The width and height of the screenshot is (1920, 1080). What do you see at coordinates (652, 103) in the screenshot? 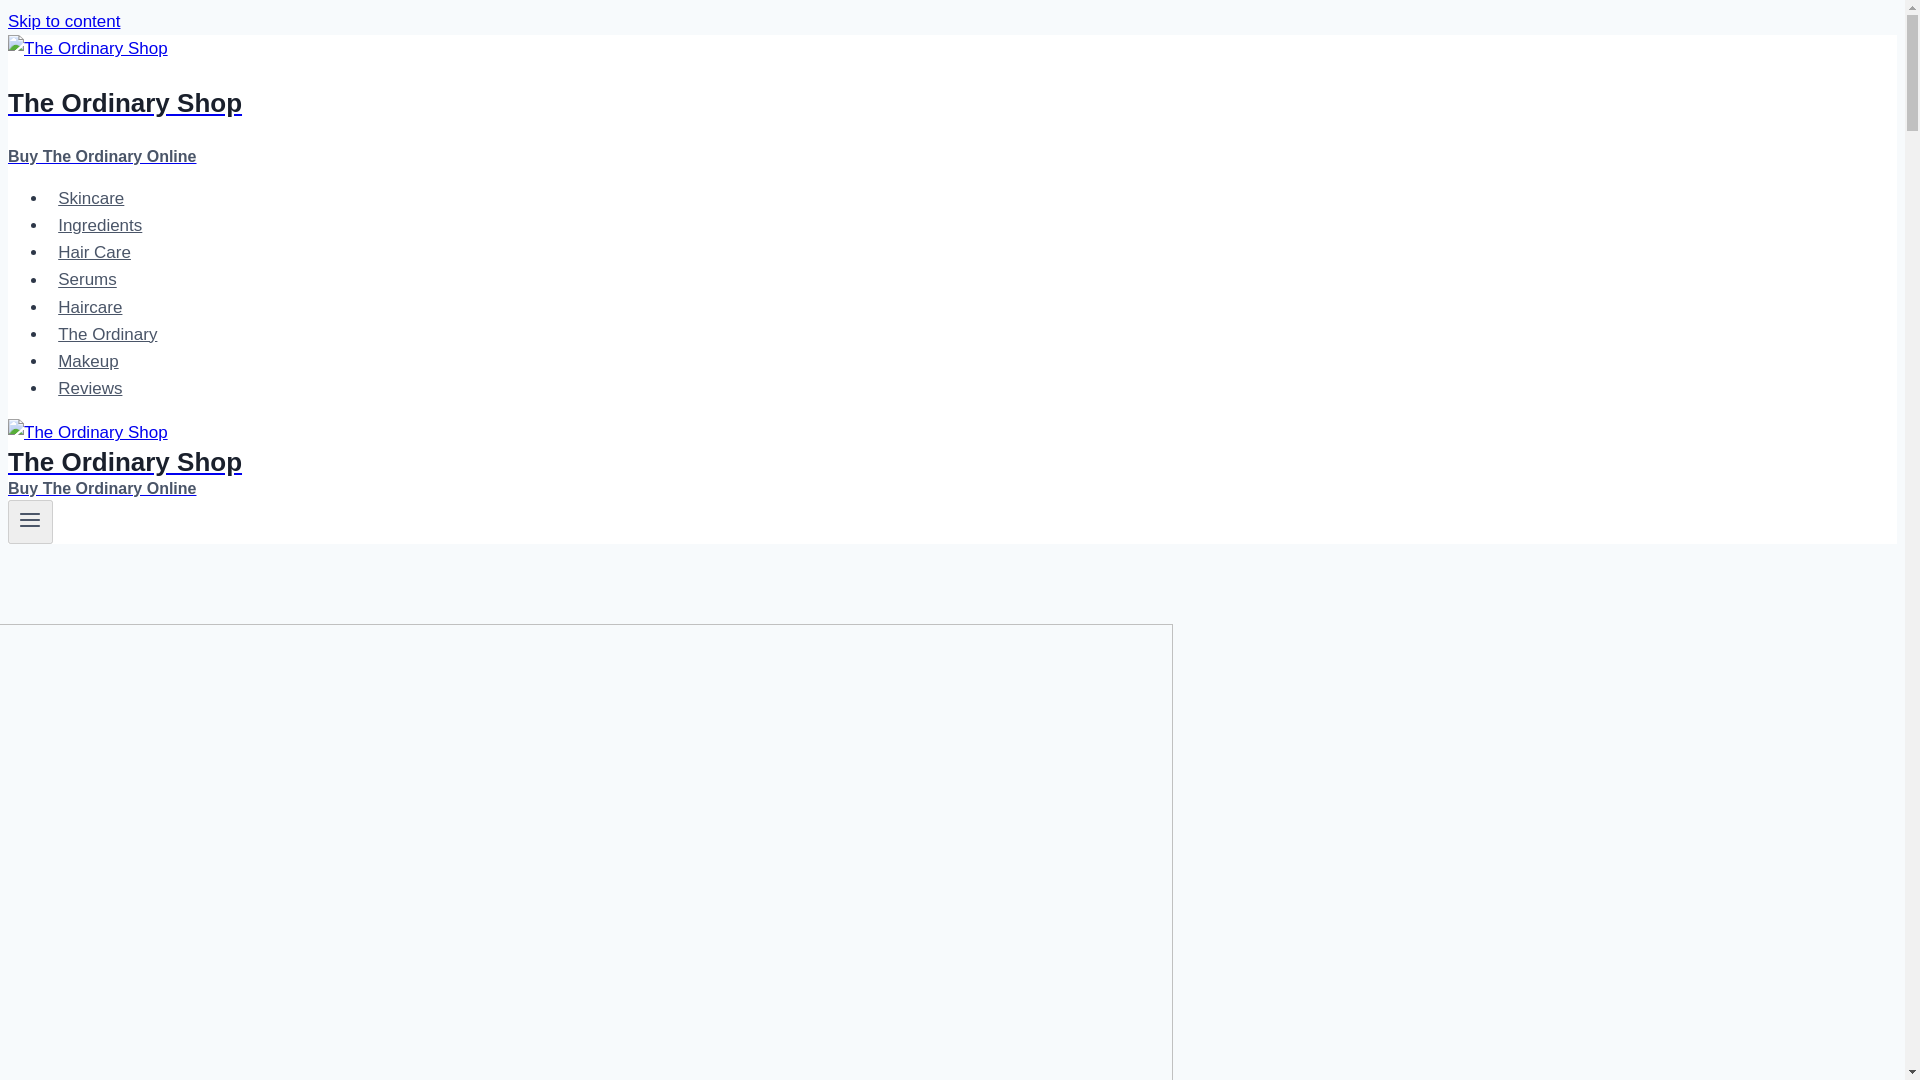
I see `Makeup` at bounding box center [652, 103].